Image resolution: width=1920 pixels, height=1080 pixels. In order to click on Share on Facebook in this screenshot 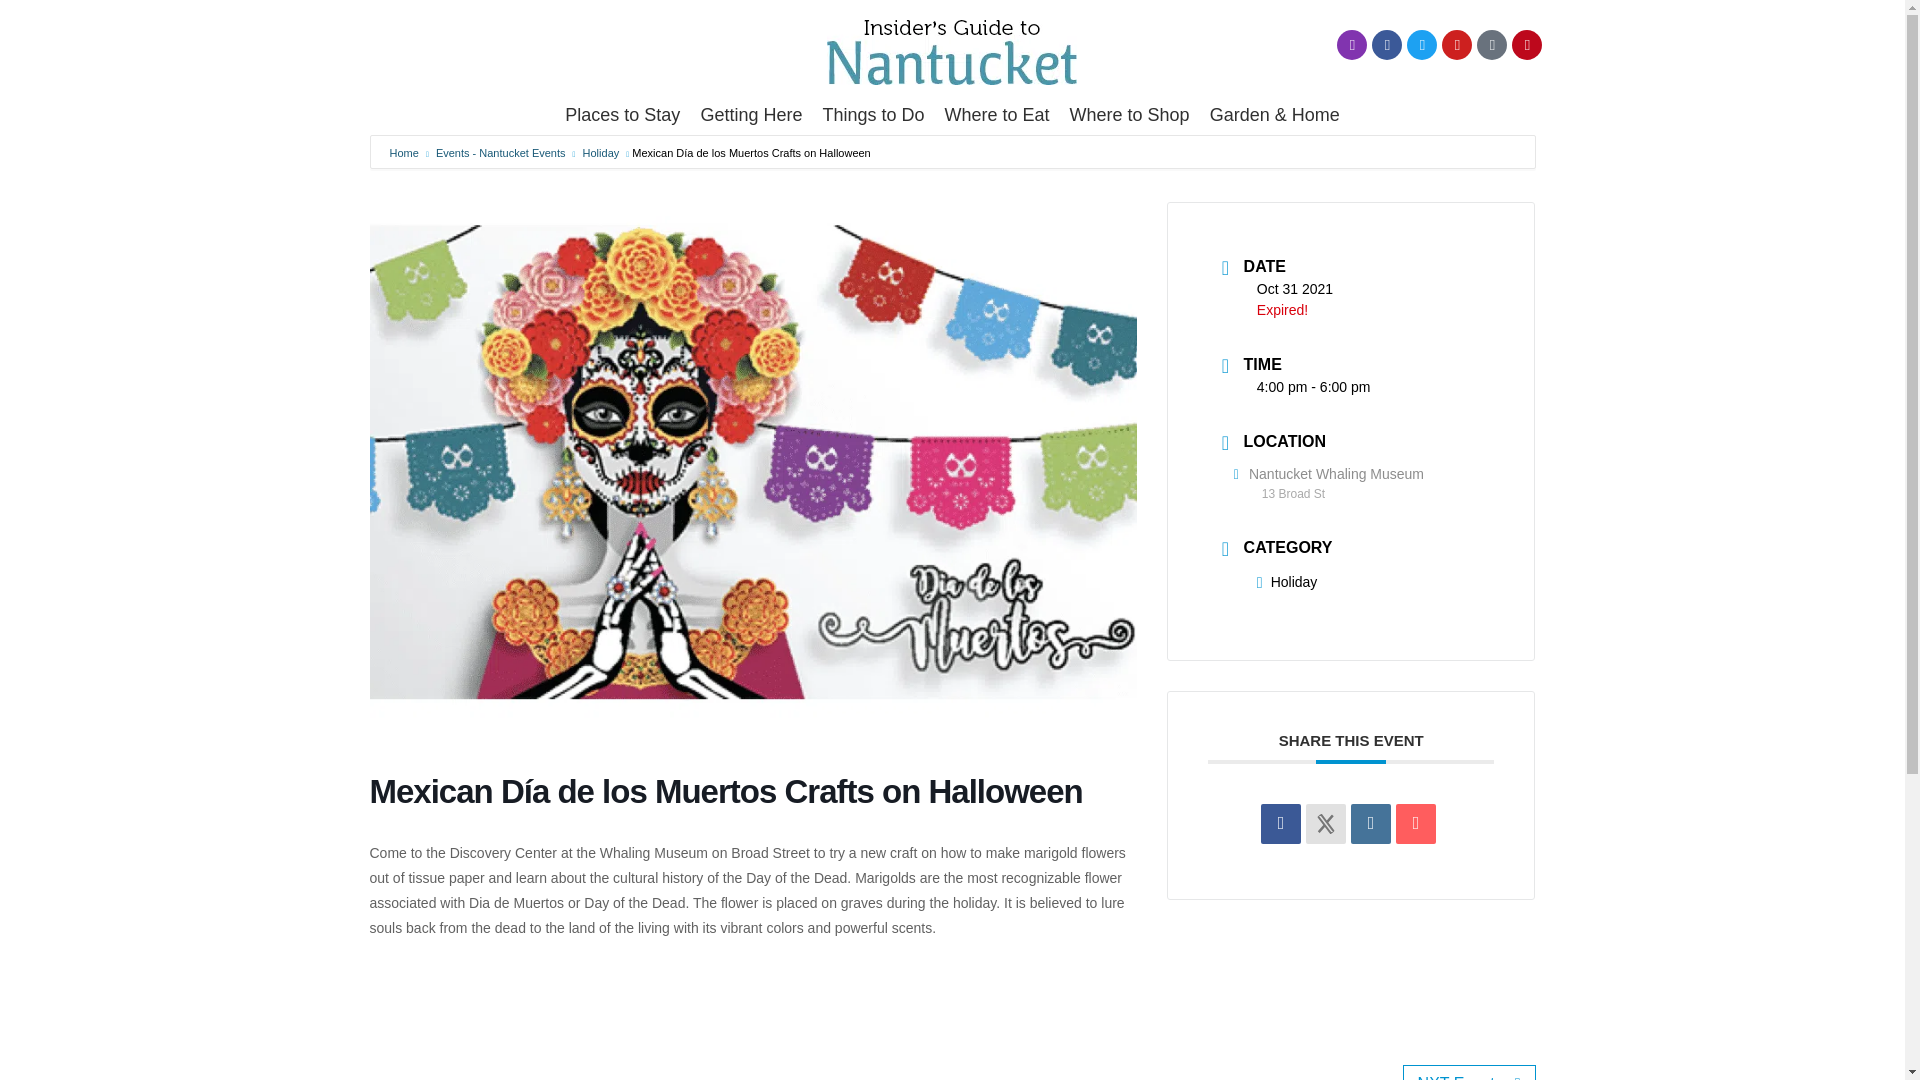, I will do `click(1281, 823)`.